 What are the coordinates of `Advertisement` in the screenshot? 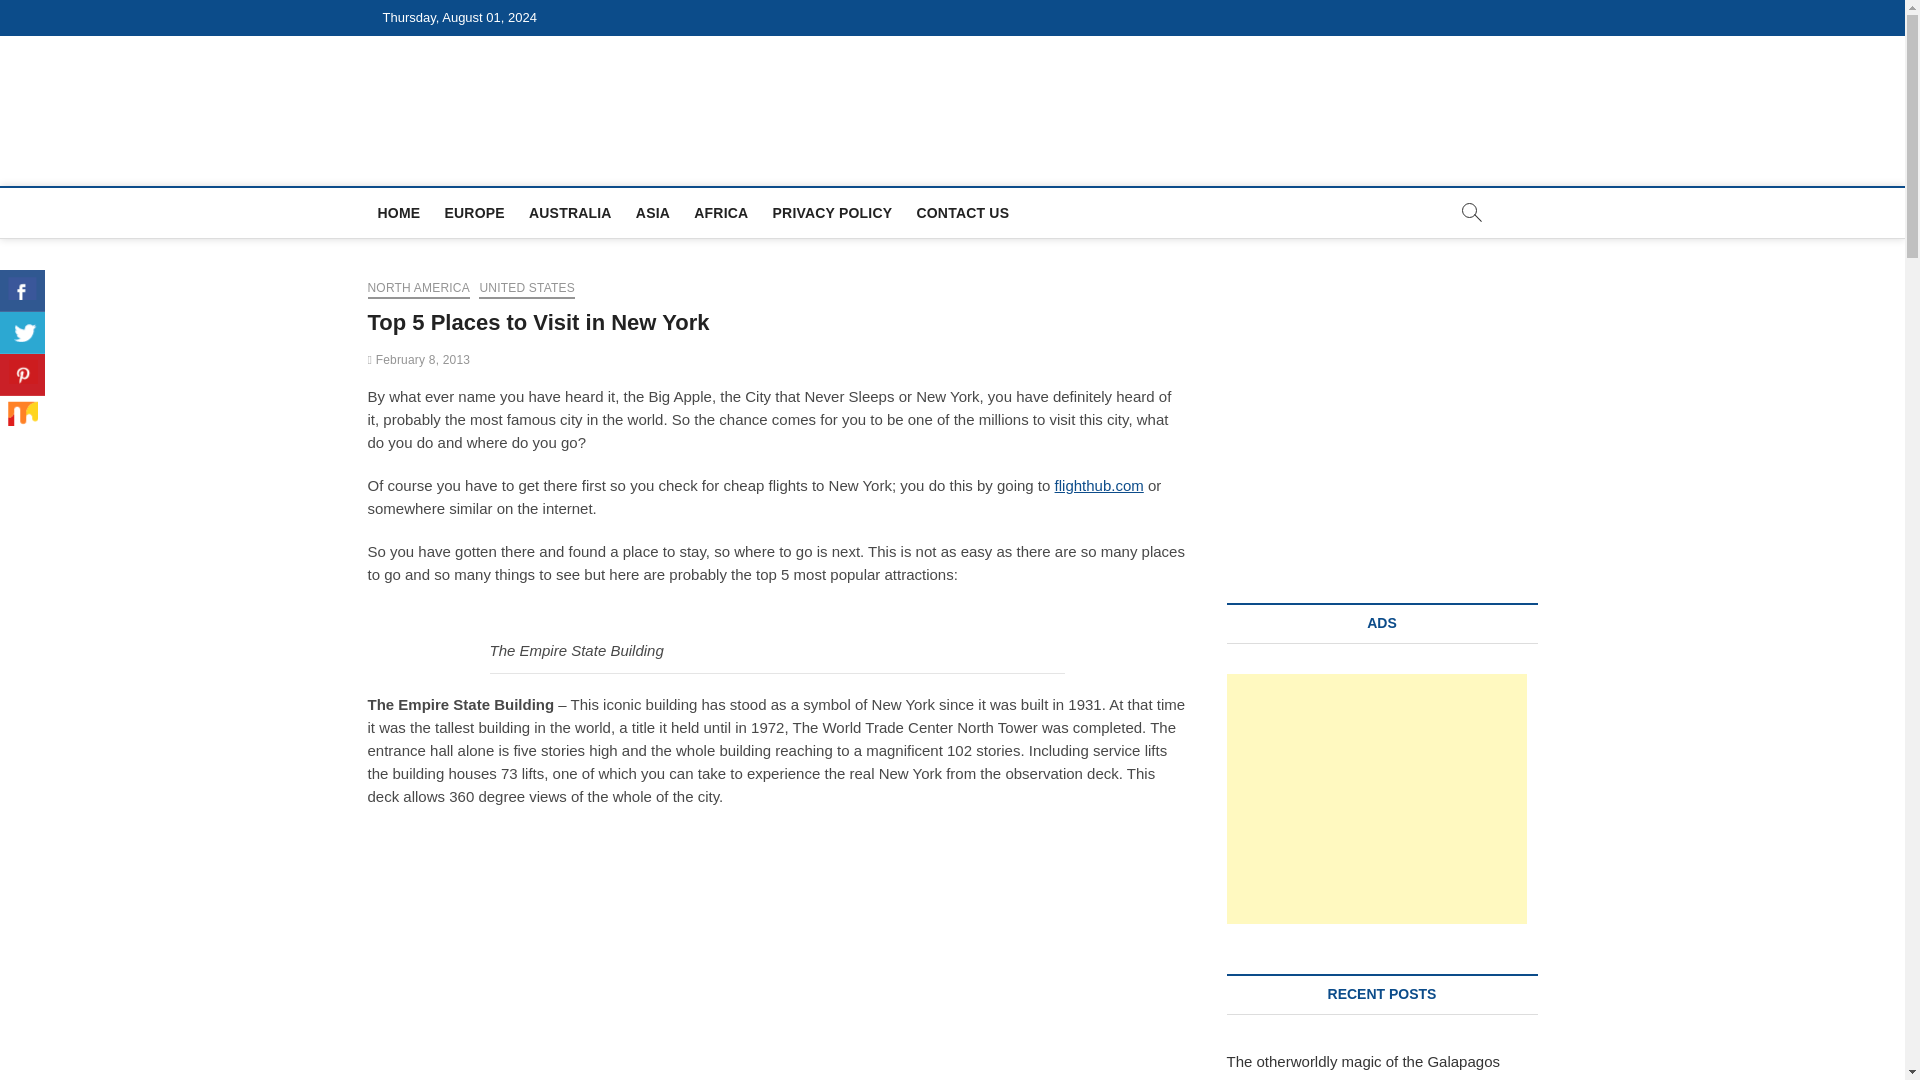 It's located at (1376, 798).